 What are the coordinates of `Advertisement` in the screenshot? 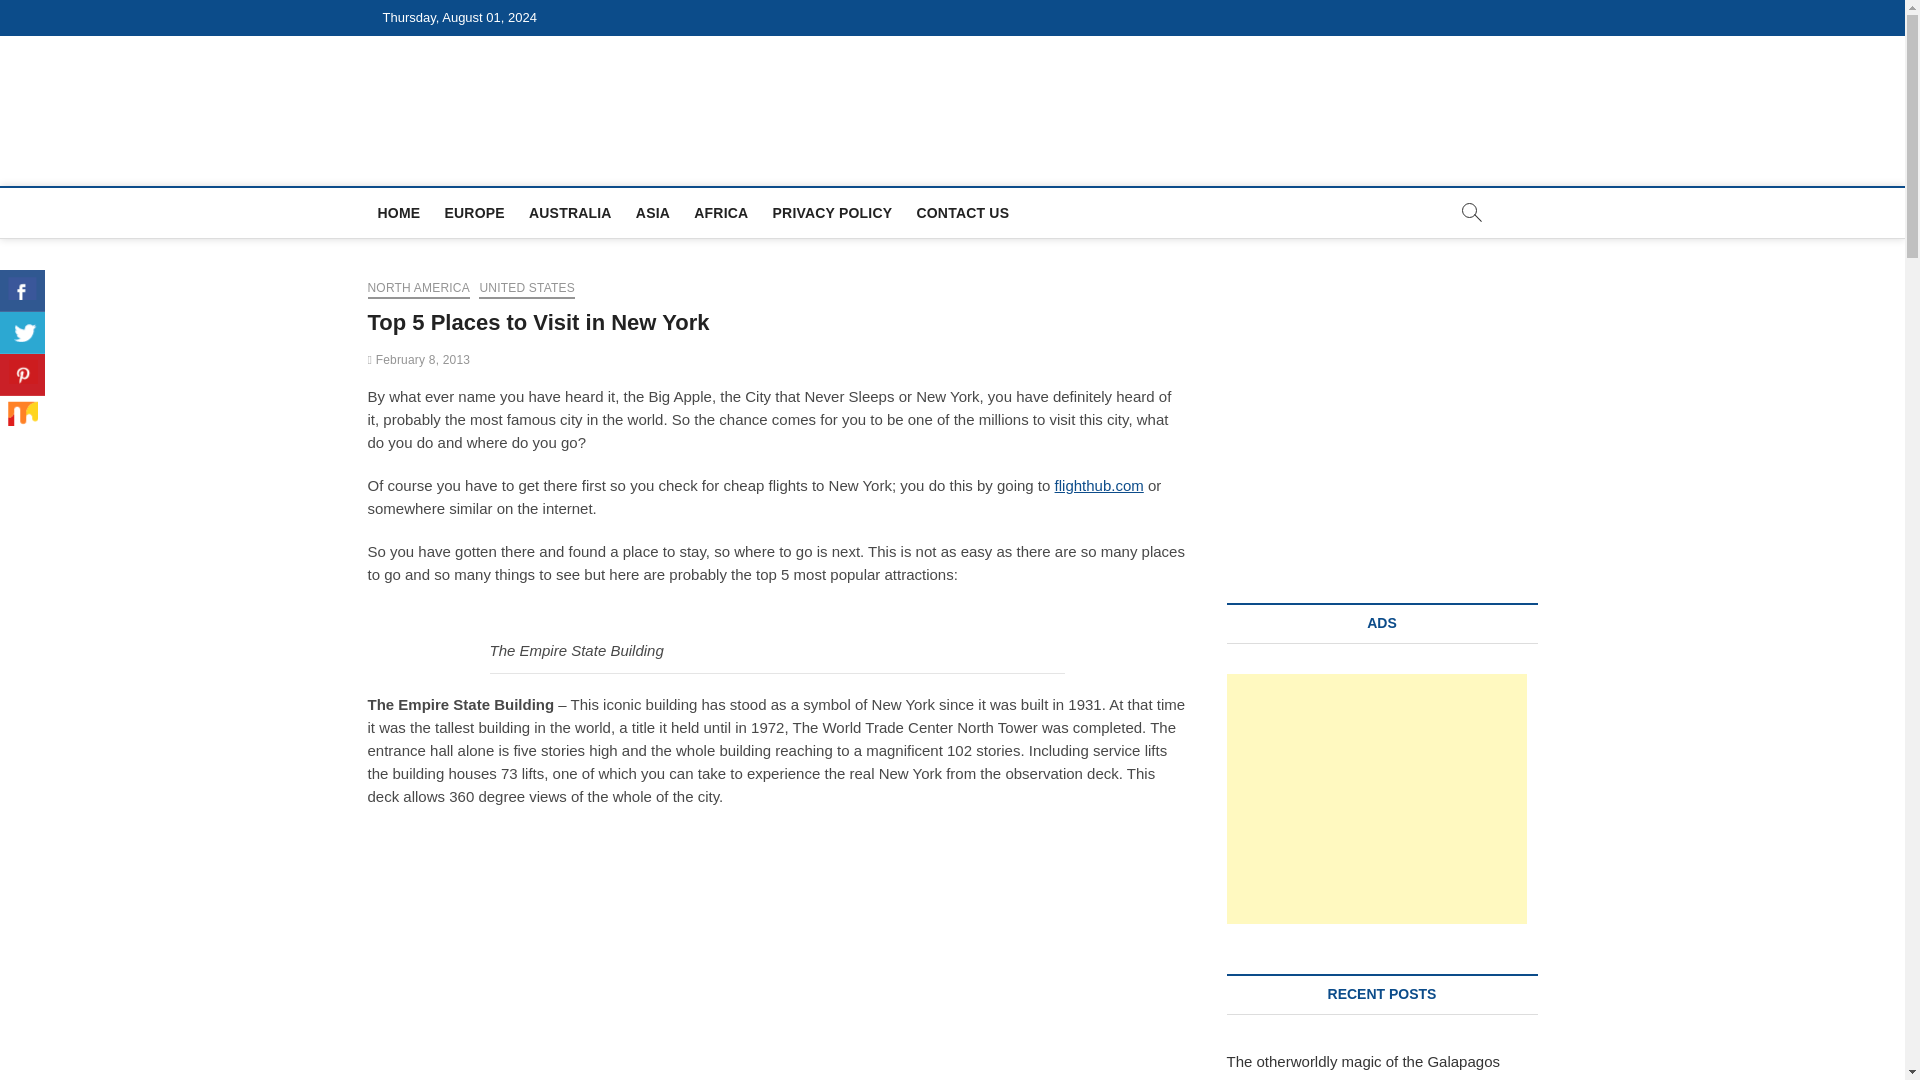 It's located at (1376, 798).